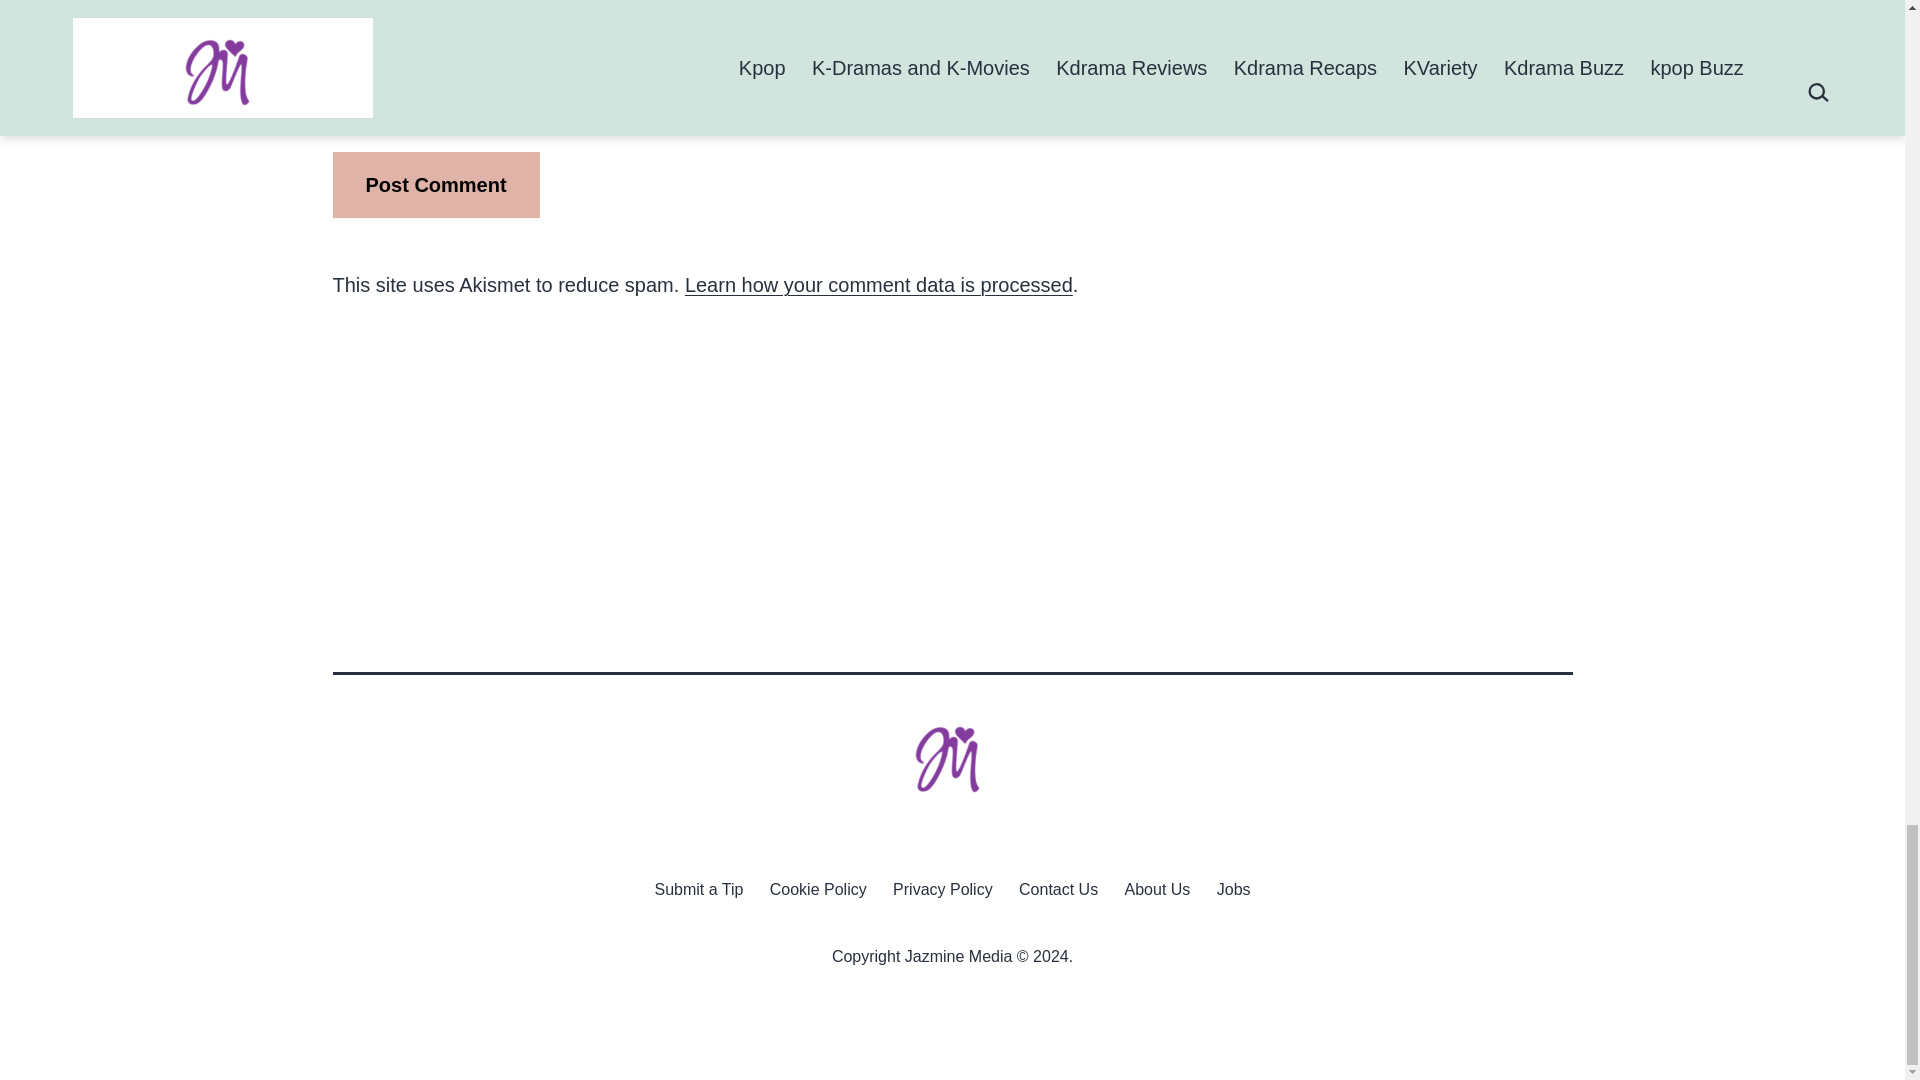 The image size is (1920, 1080). What do you see at coordinates (698, 888) in the screenshot?
I see `Submit a Tip` at bounding box center [698, 888].